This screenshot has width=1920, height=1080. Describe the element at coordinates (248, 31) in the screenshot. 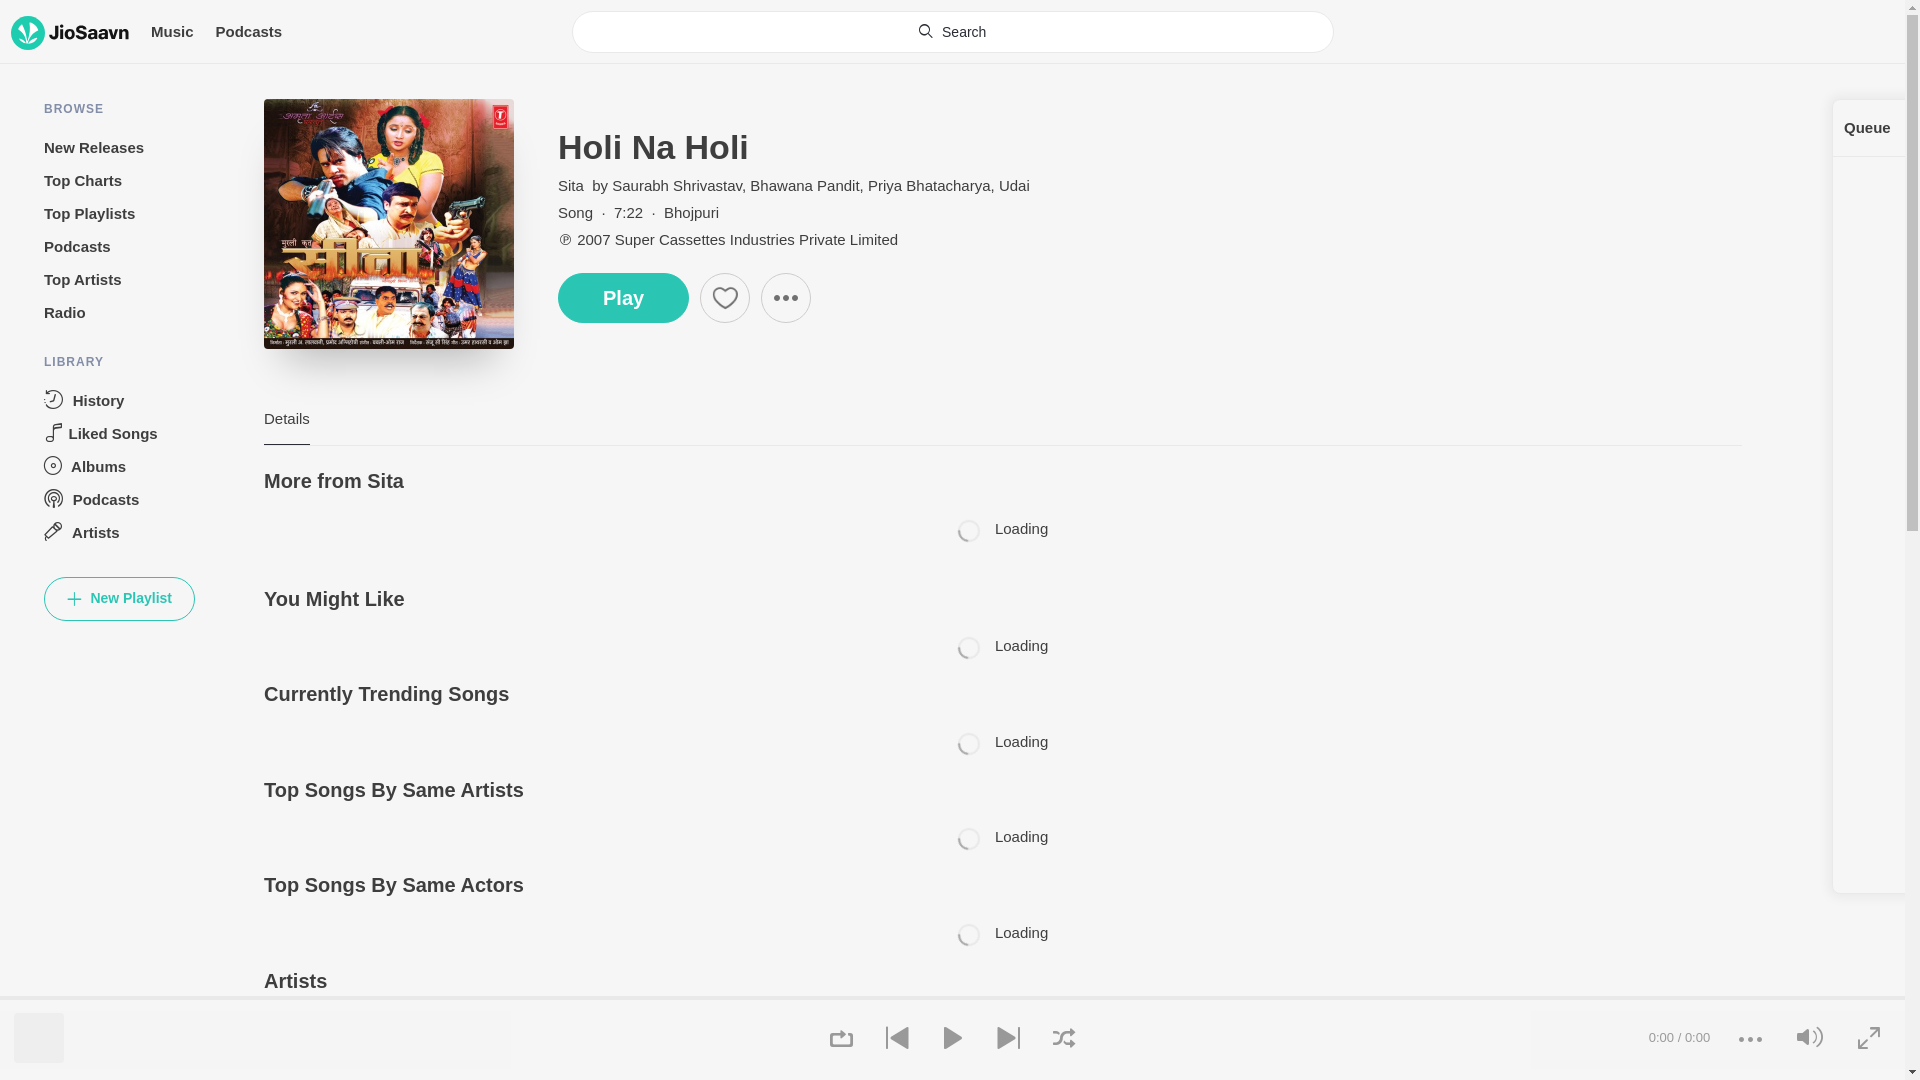

I see `Podcasts` at that location.